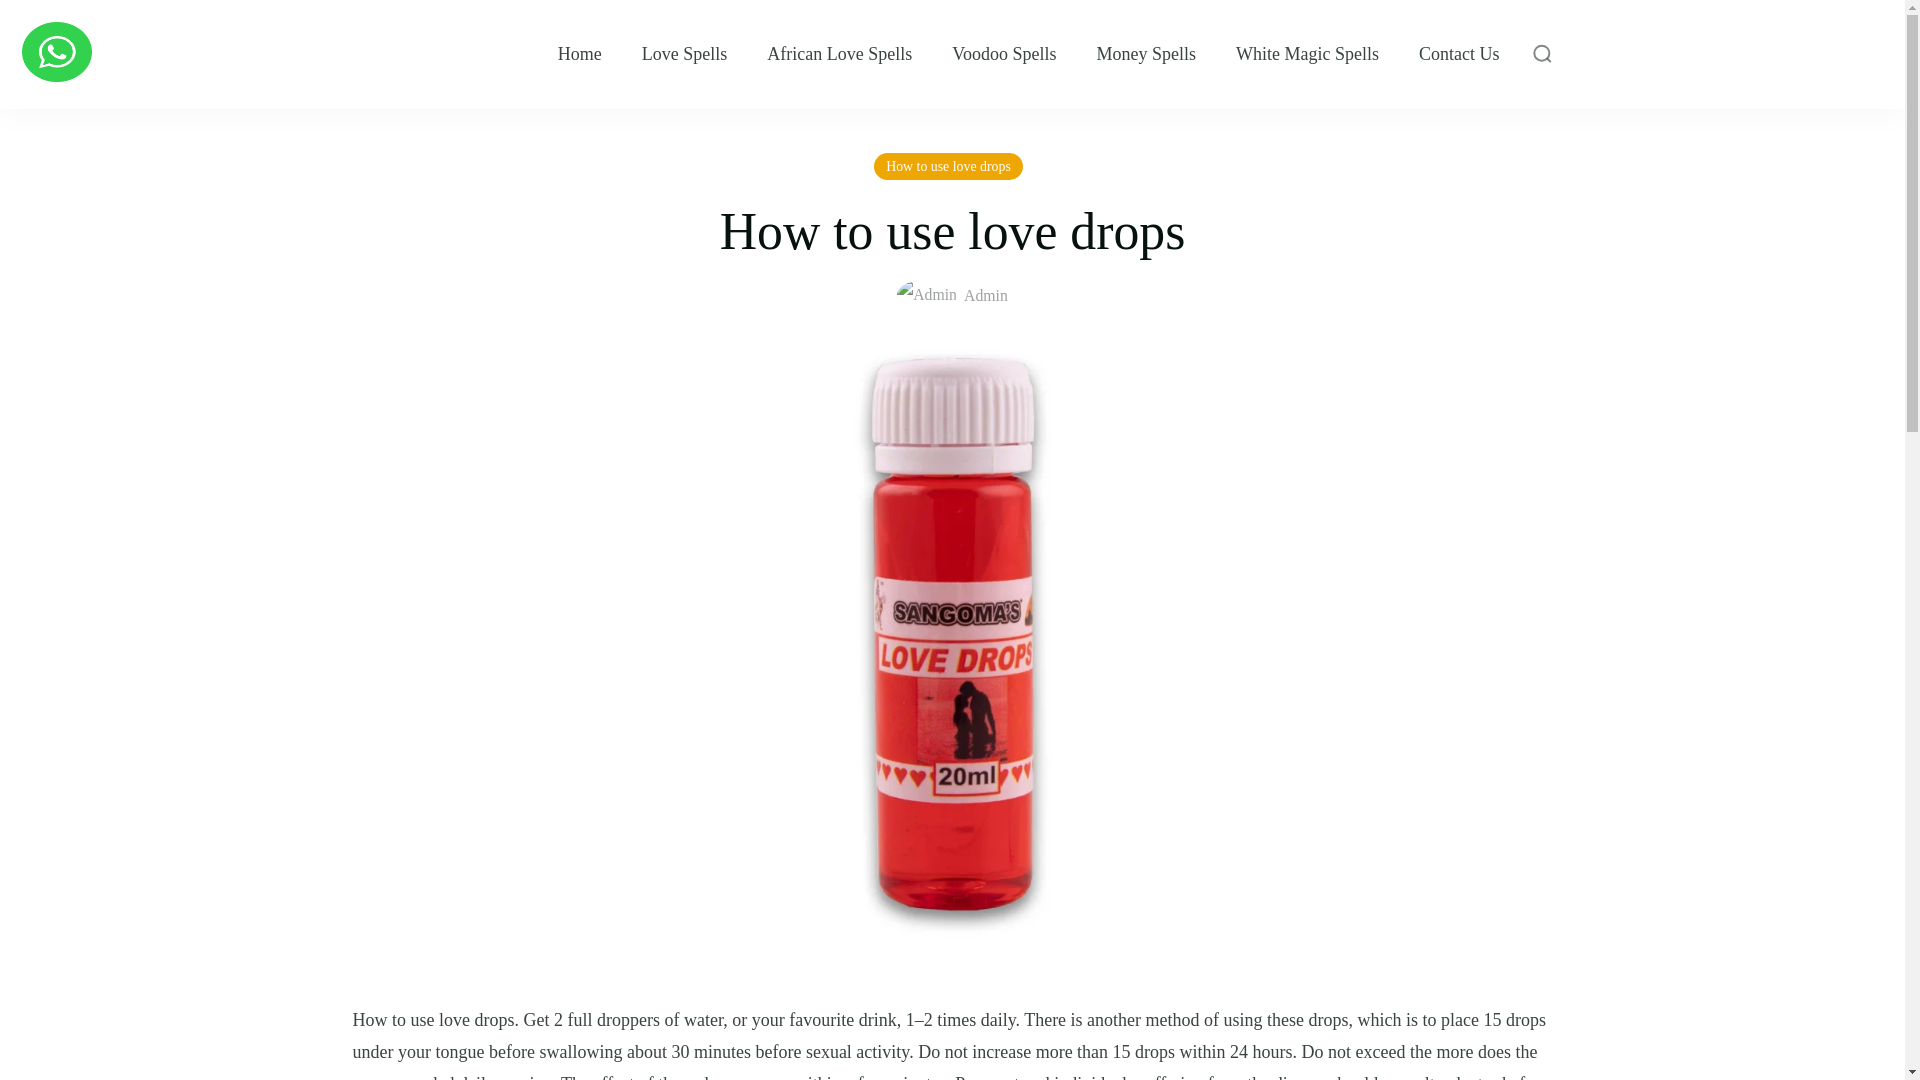 This screenshot has width=1920, height=1080. What do you see at coordinates (952, 295) in the screenshot?
I see `Admin` at bounding box center [952, 295].